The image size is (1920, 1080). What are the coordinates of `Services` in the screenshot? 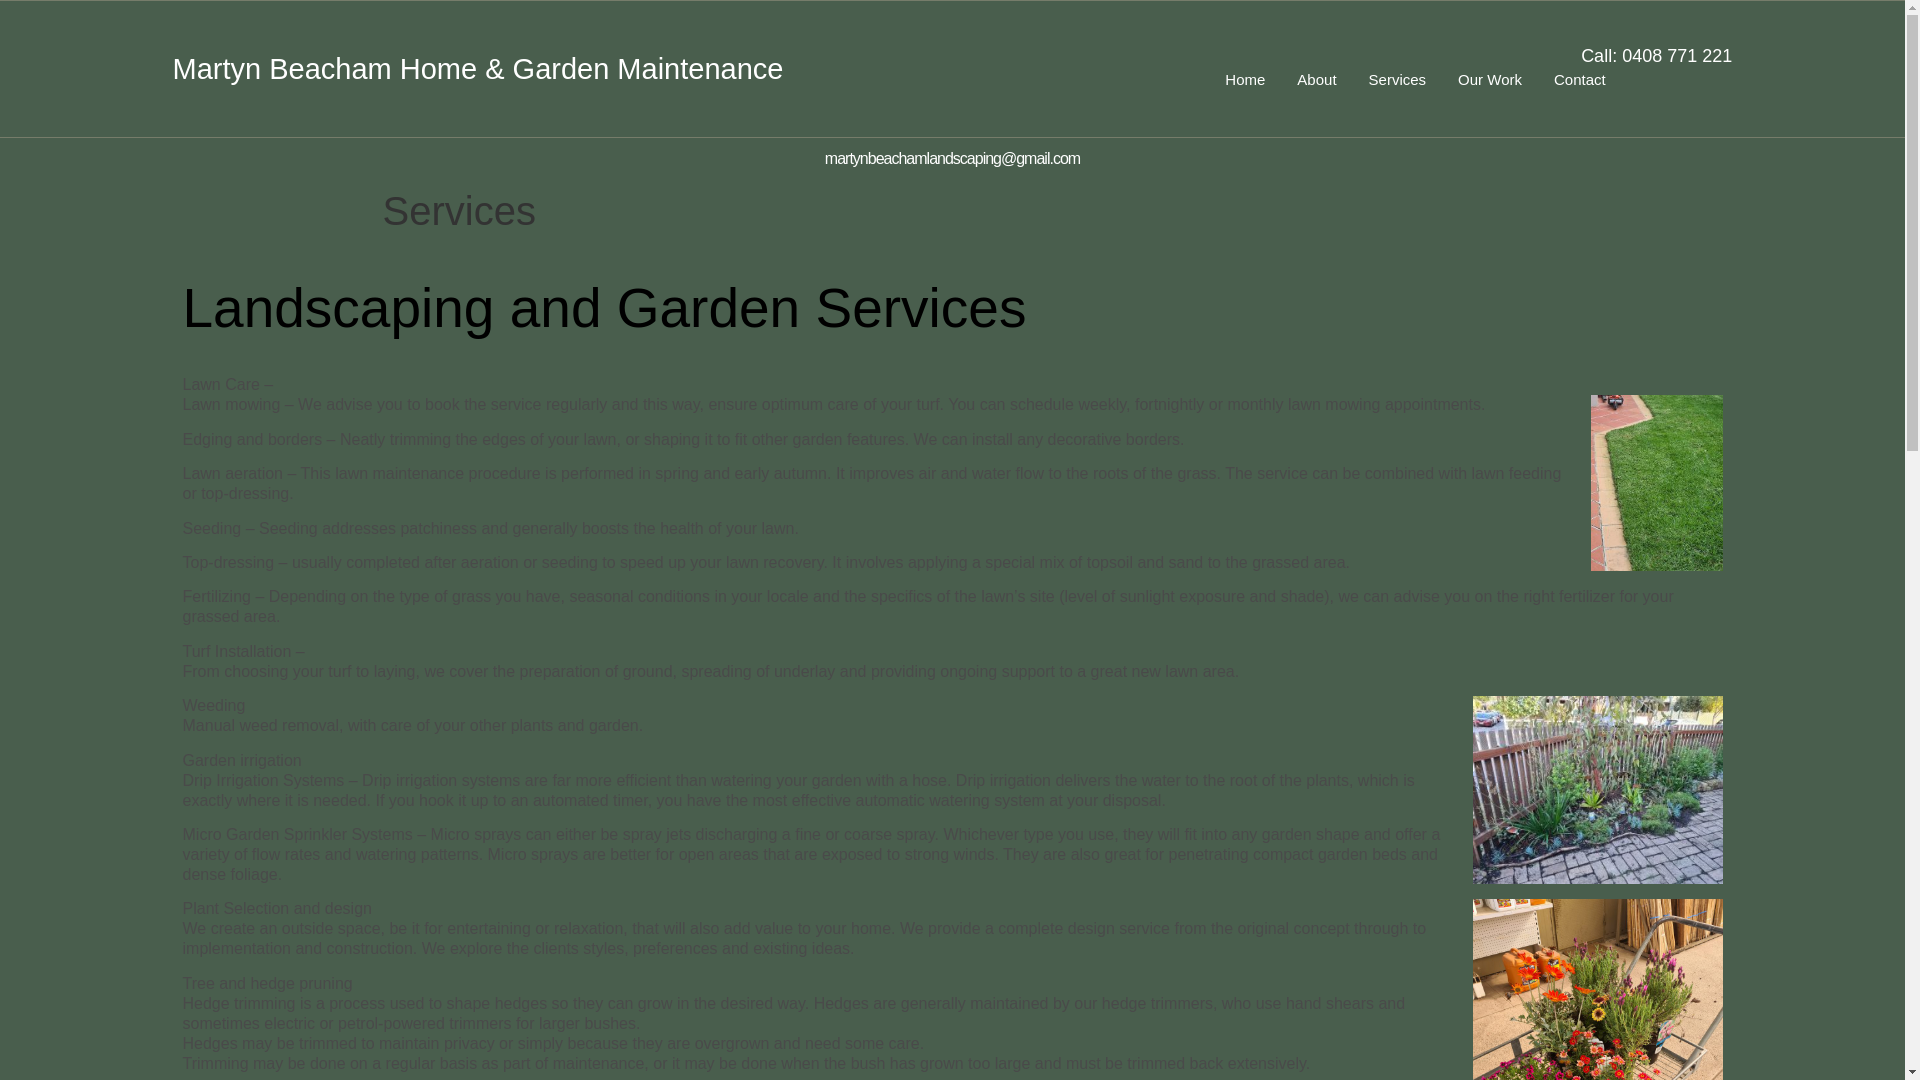 It's located at (1398, 80).